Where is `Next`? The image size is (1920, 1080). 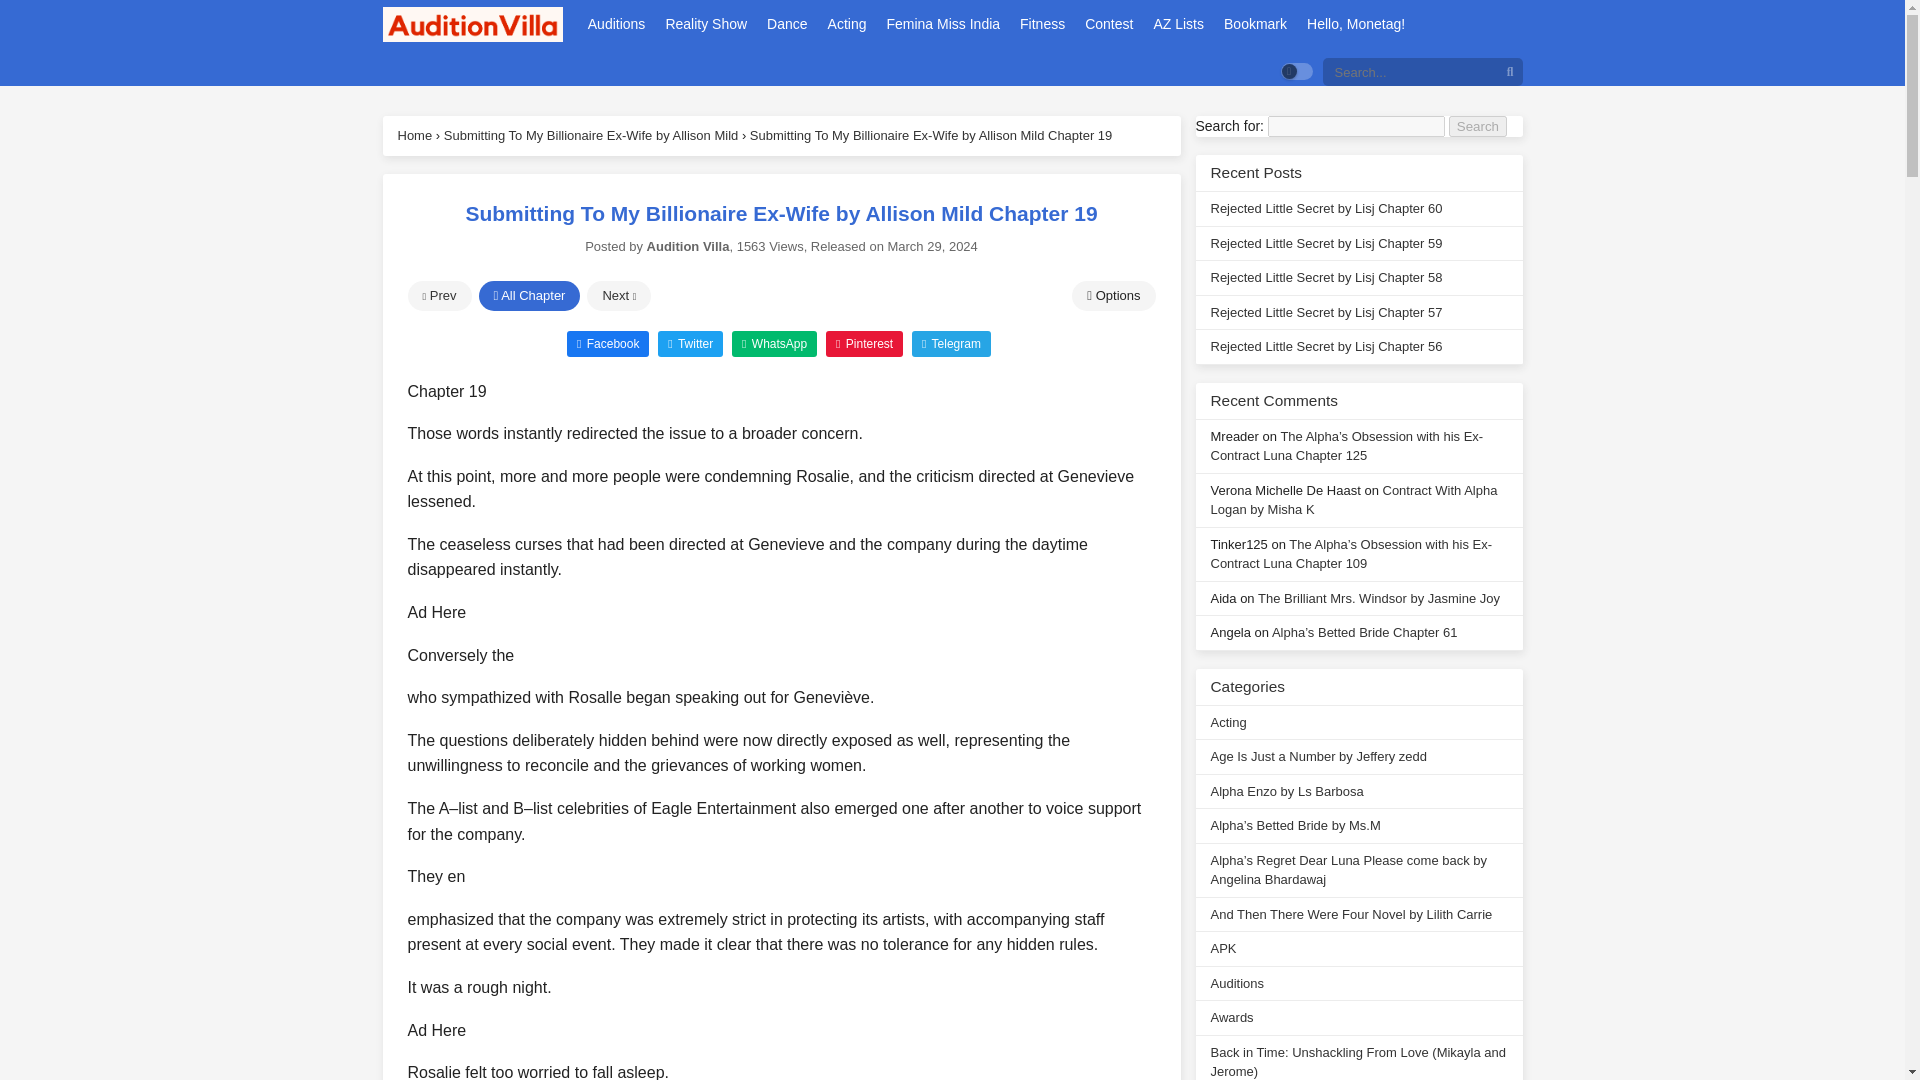 Next is located at coordinates (618, 296).